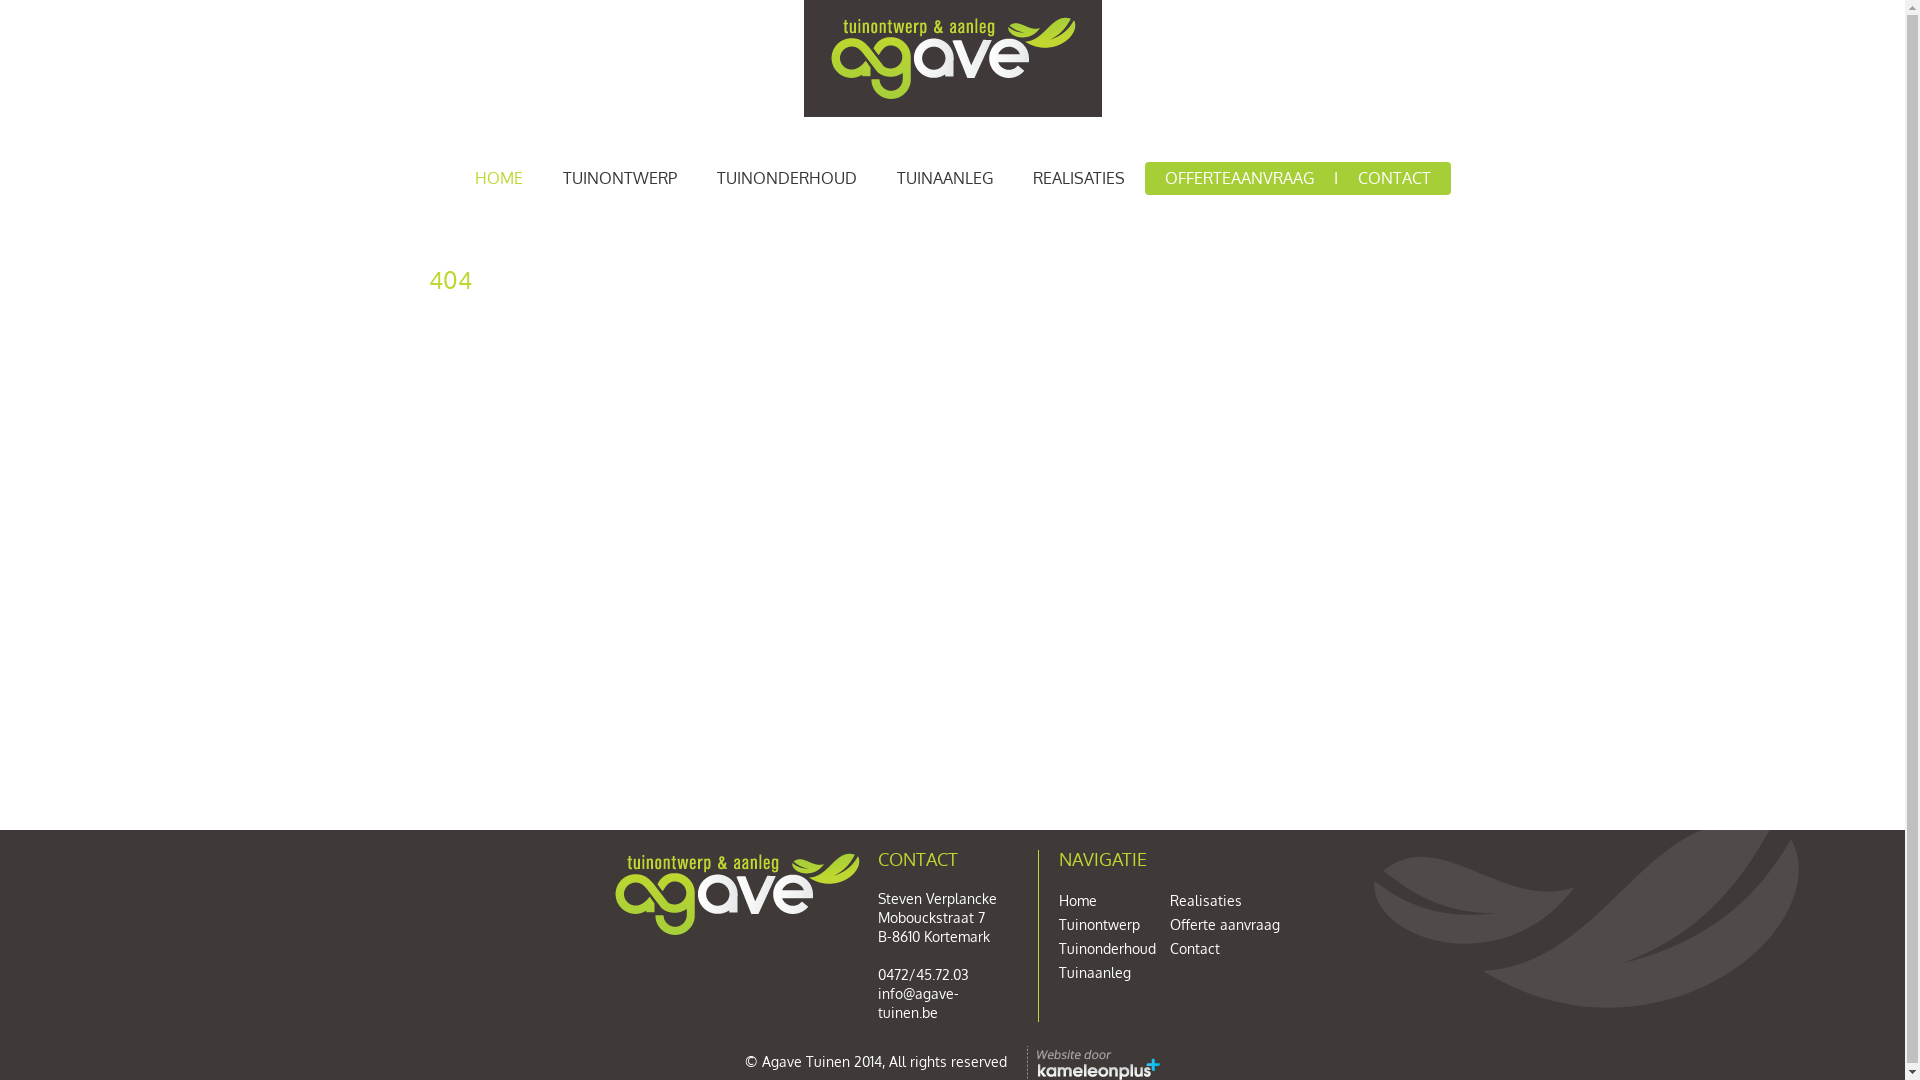 Image resolution: width=1920 pixels, height=1080 pixels. Describe the element at coordinates (1206, 900) in the screenshot. I see `Realisaties` at that location.